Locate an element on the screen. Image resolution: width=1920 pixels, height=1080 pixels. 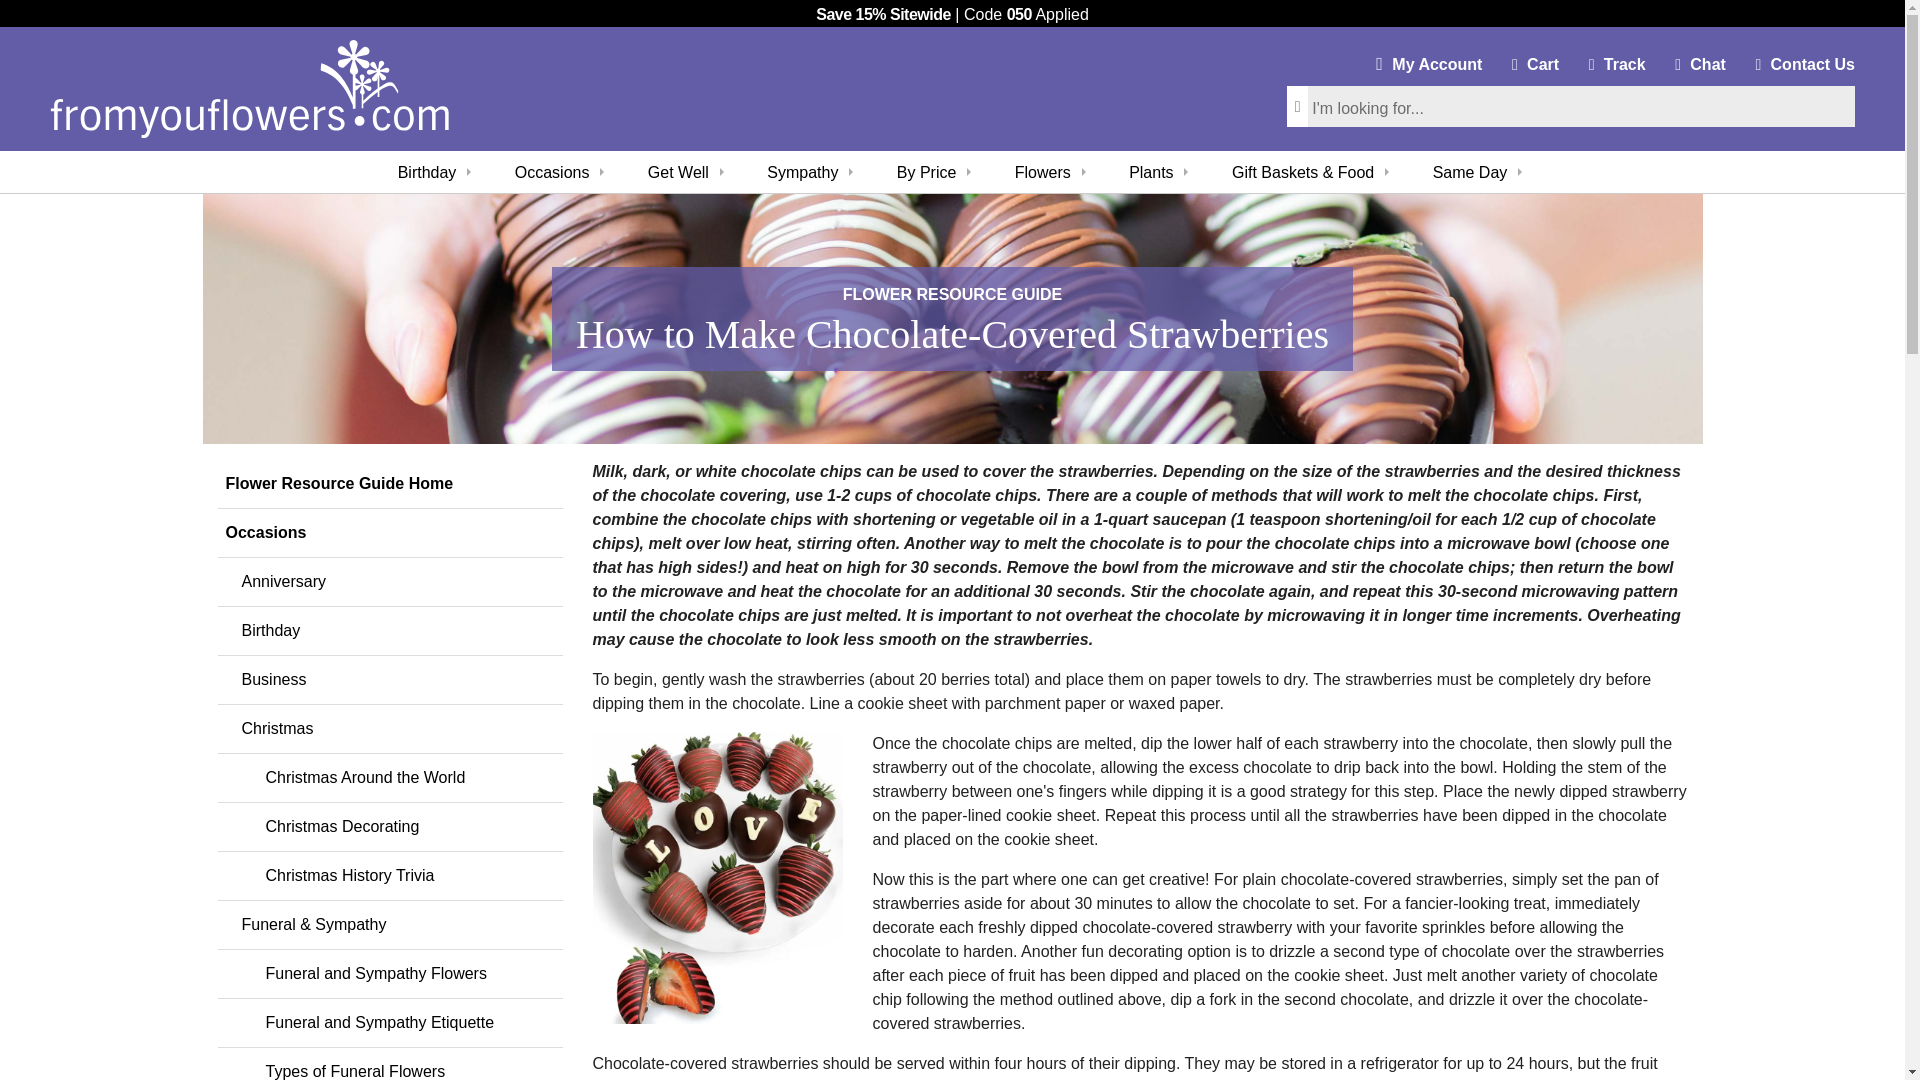
Birthday is located at coordinates (426, 172).